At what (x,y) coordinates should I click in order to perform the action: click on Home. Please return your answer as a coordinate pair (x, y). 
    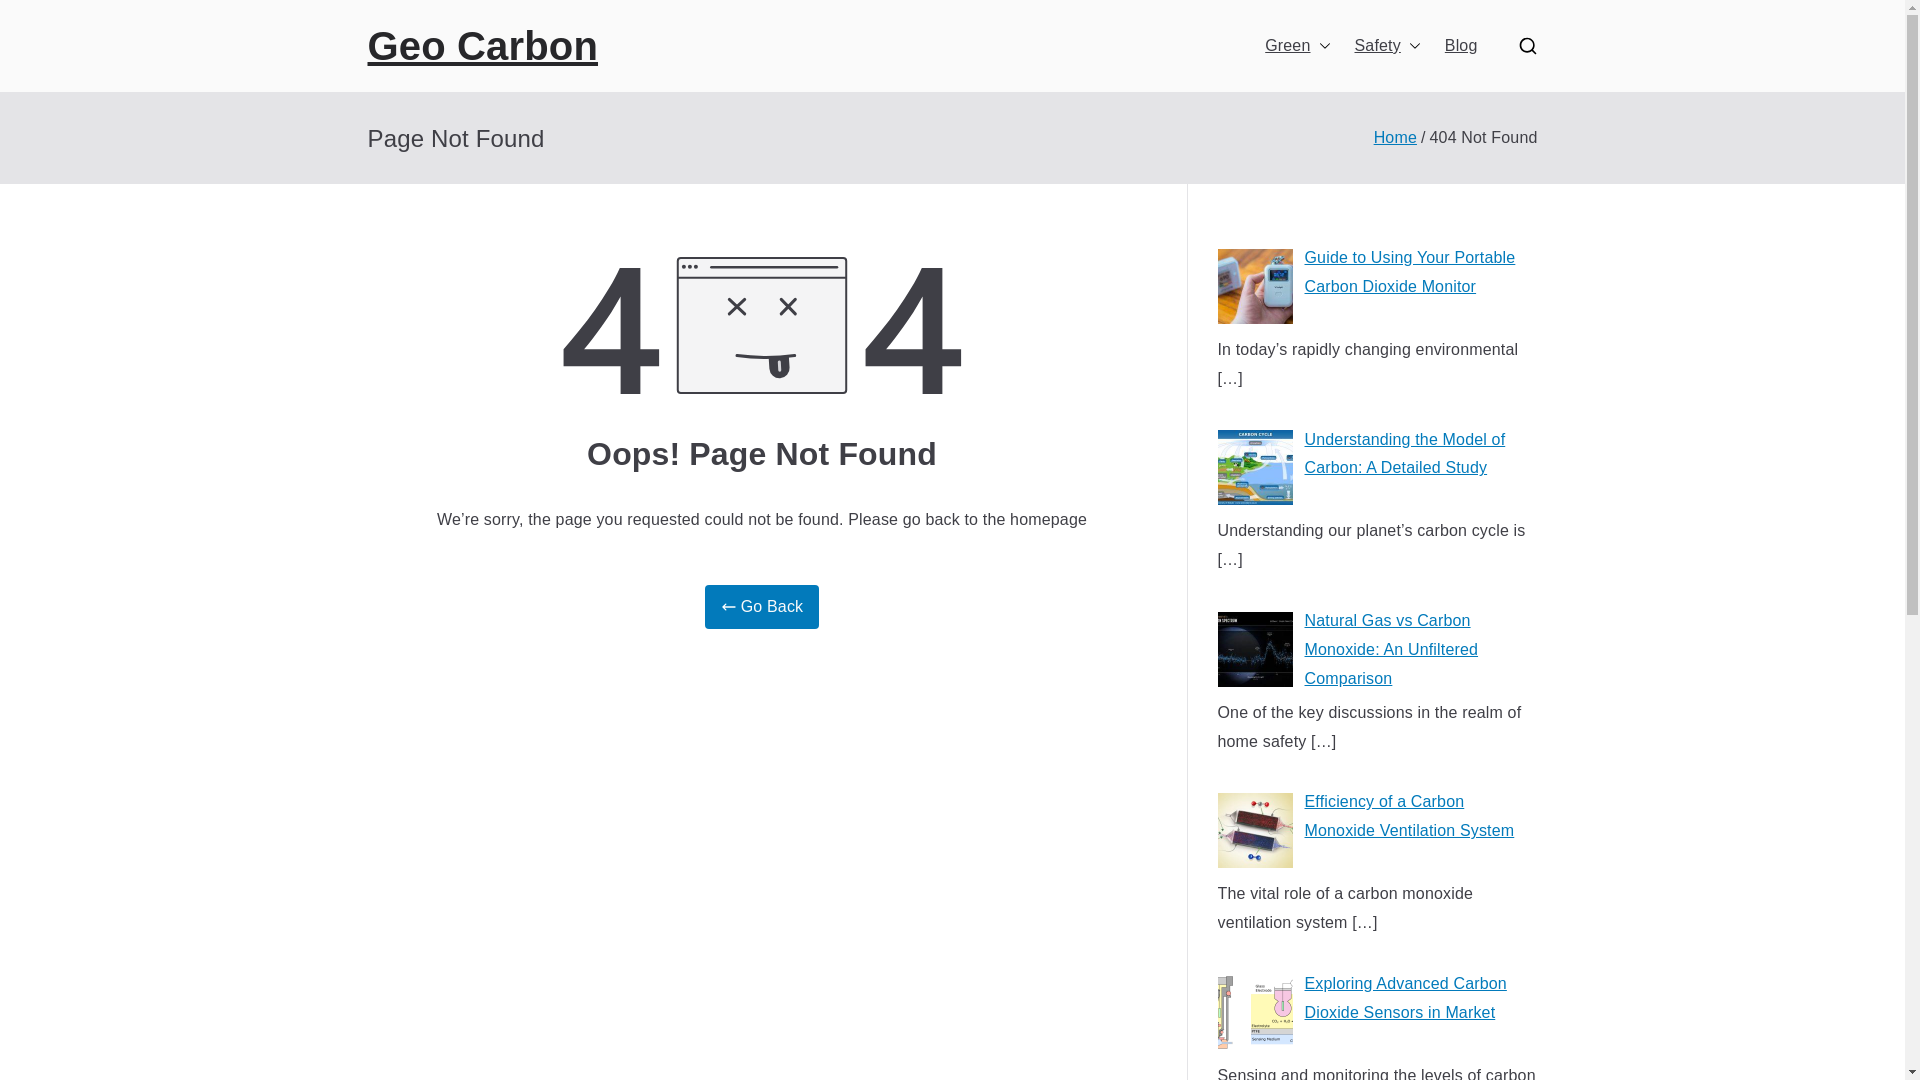
    Looking at the image, I should click on (1395, 136).